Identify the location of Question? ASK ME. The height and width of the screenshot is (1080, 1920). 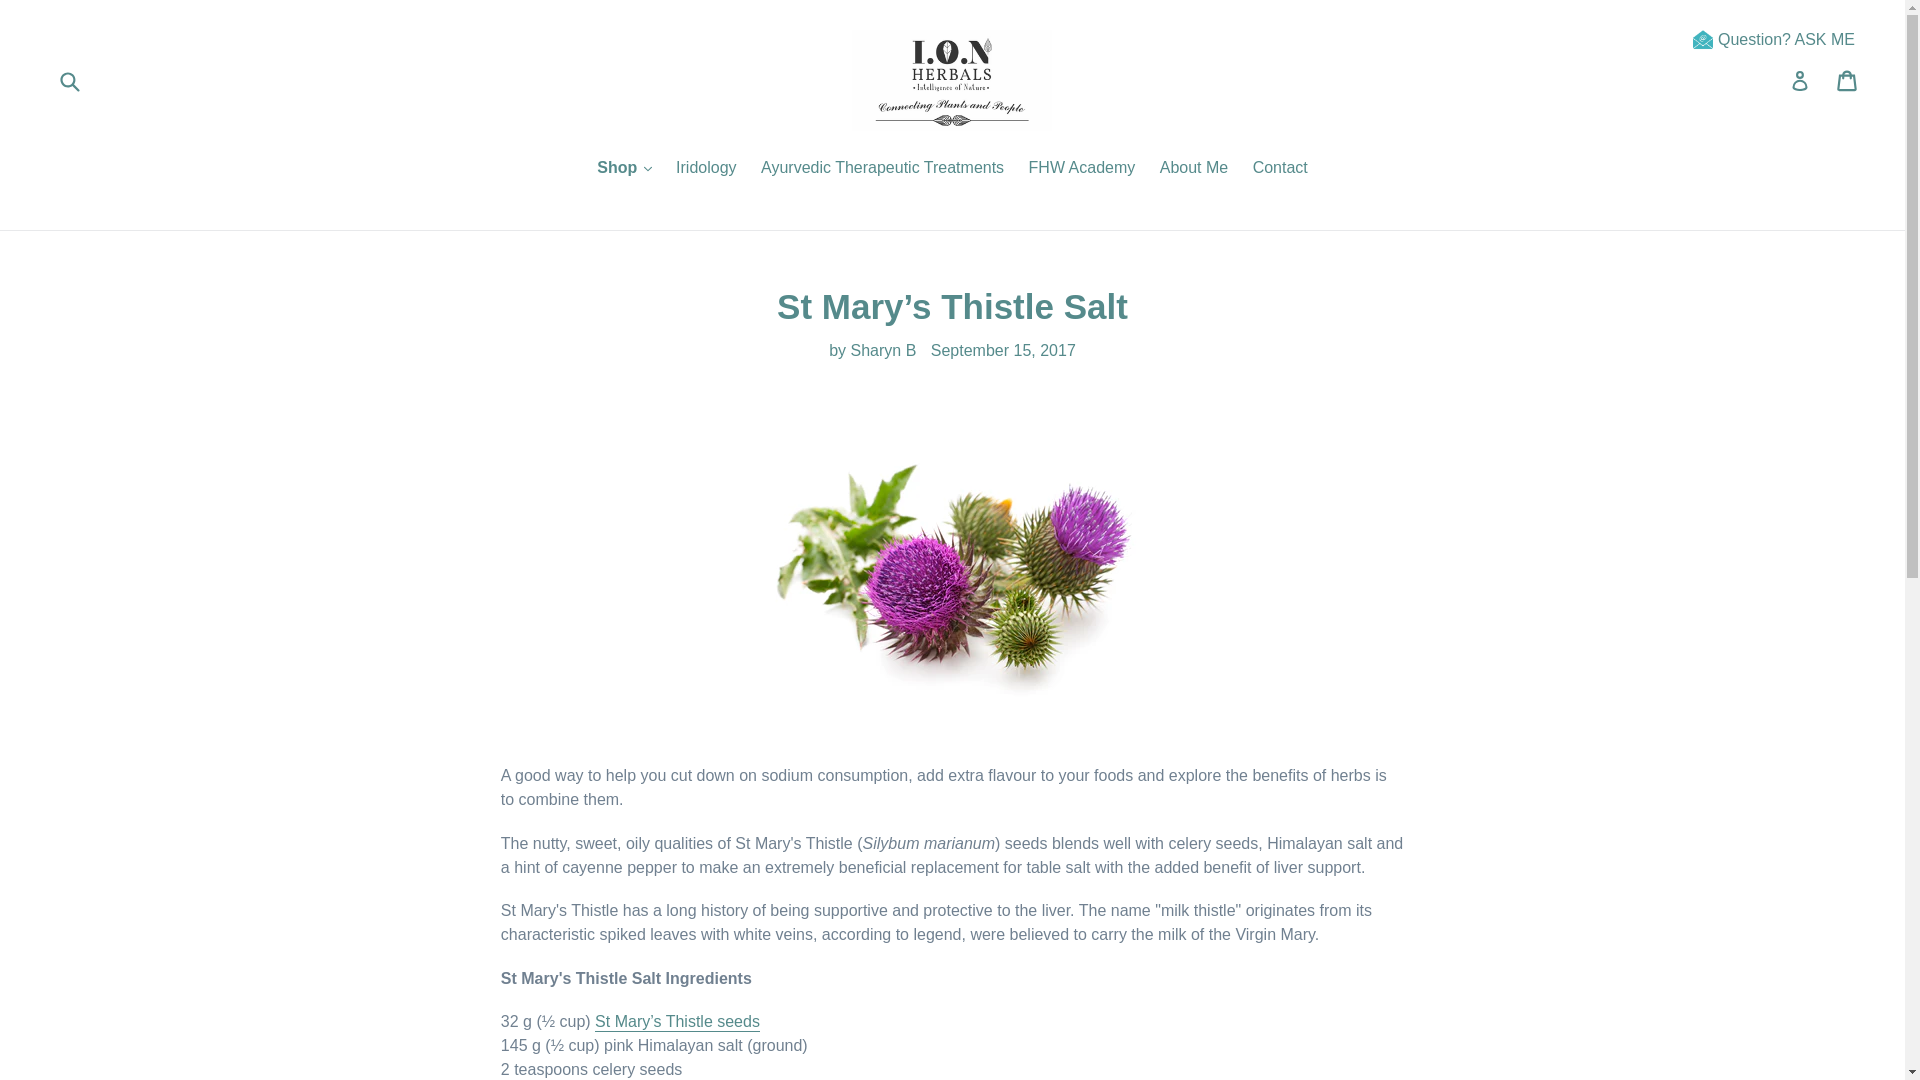
(1786, 40).